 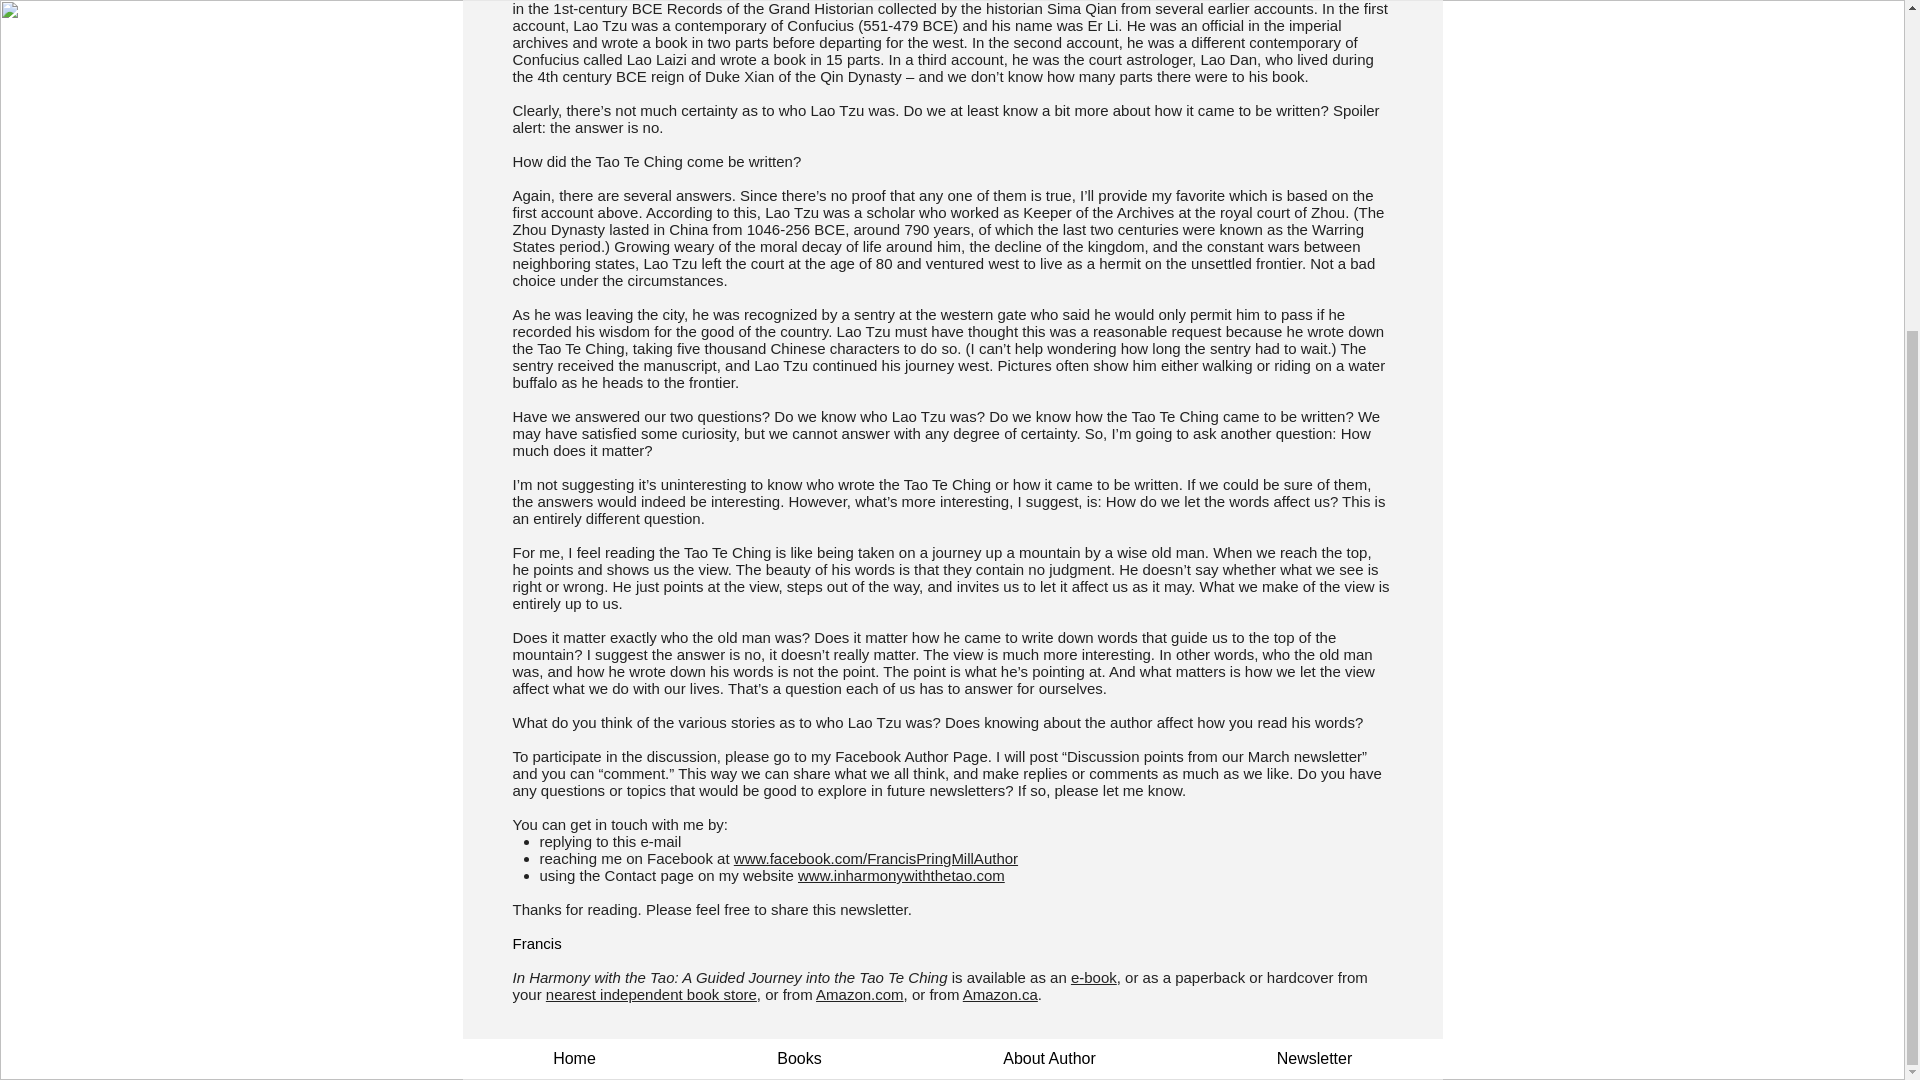 I want to click on e-book, so click(x=1094, y=977).